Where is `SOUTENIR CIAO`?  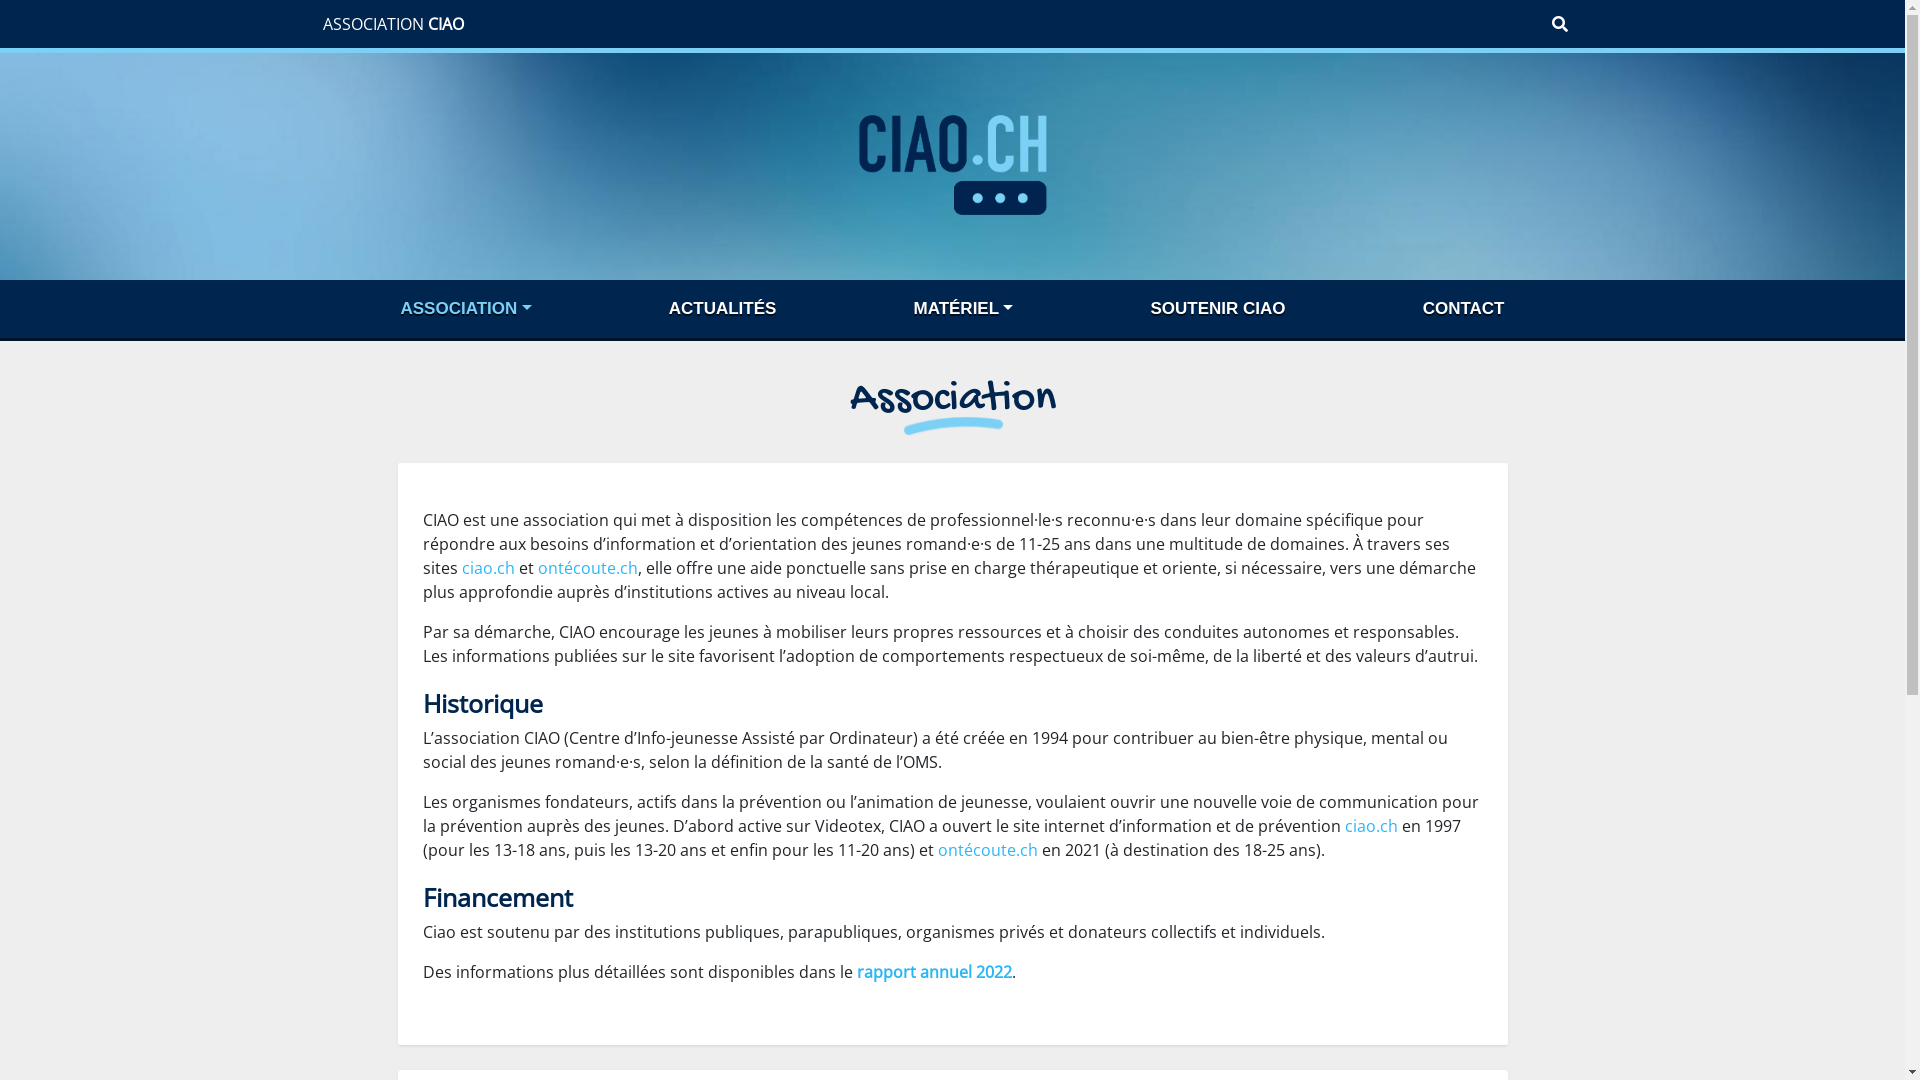 SOUTENIR CIAO is located at coordinates (1218, 309).